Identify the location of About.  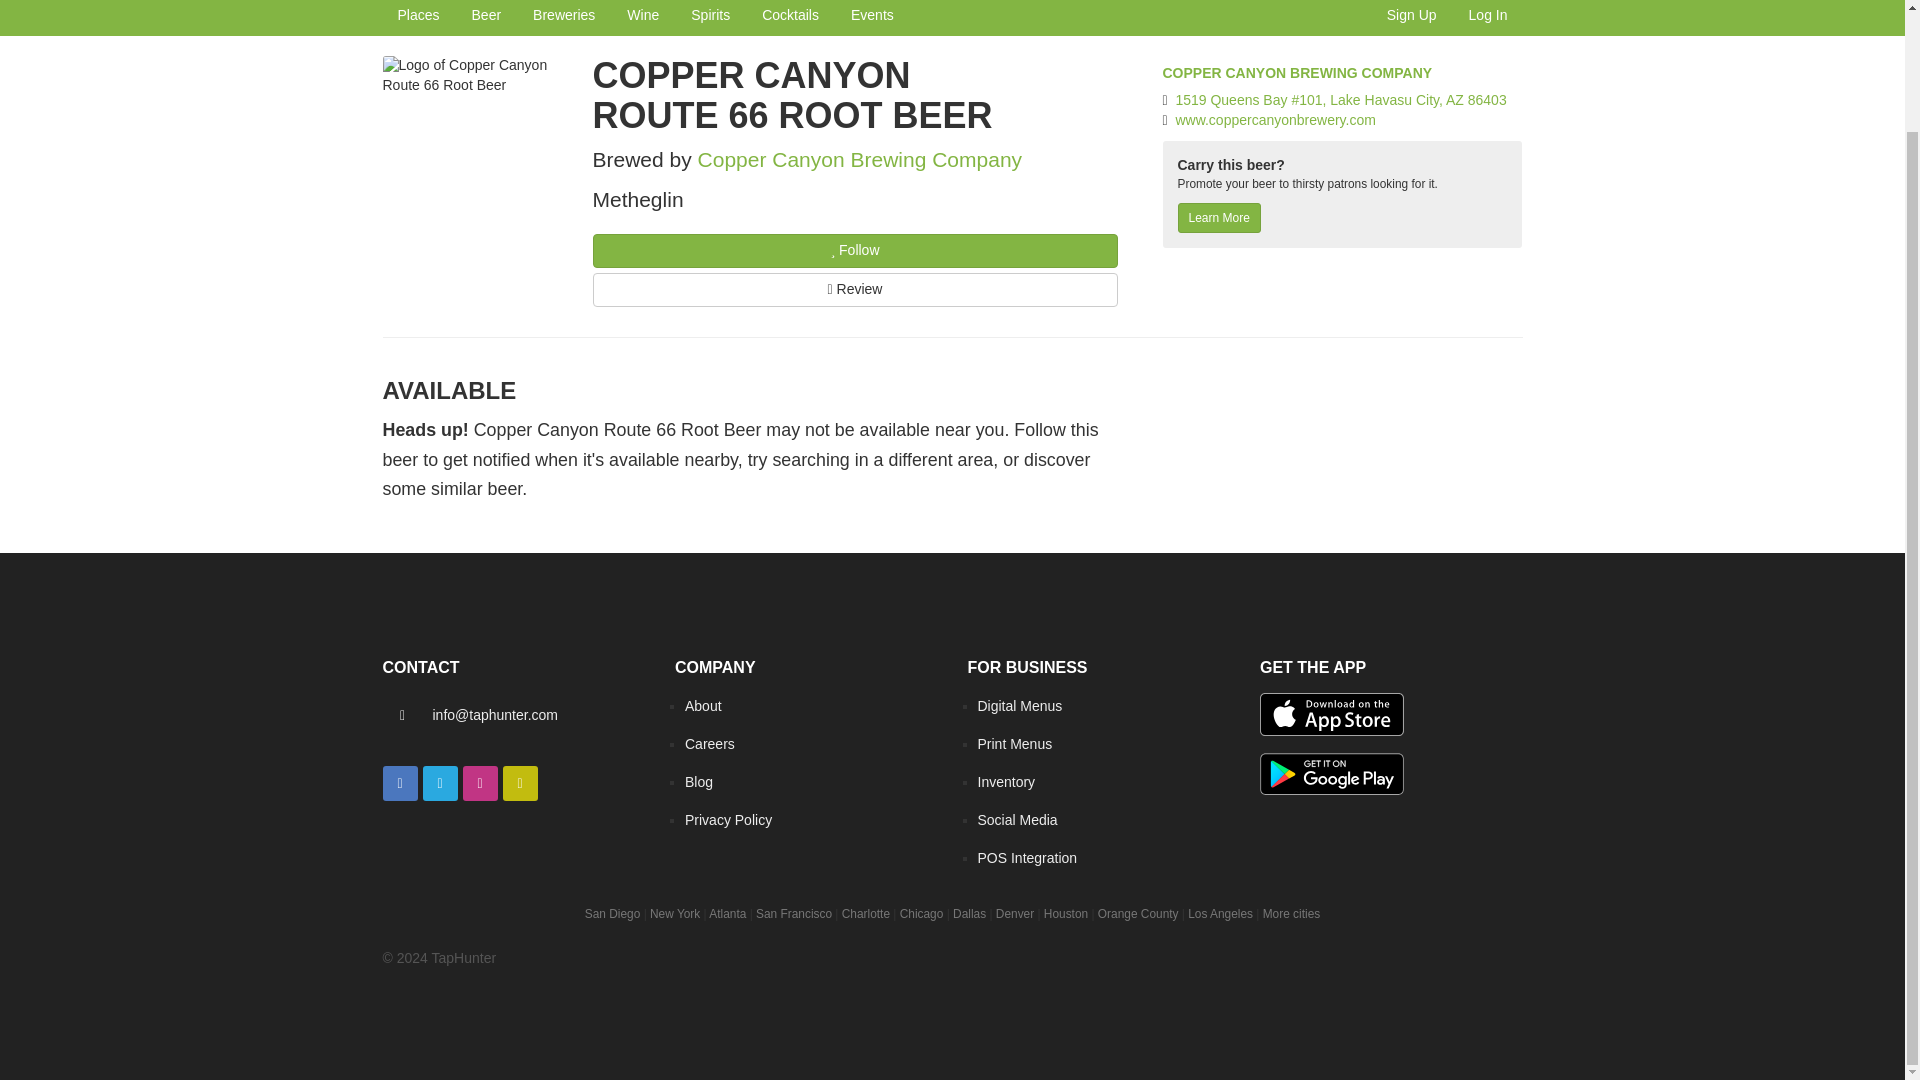
(703, 705).